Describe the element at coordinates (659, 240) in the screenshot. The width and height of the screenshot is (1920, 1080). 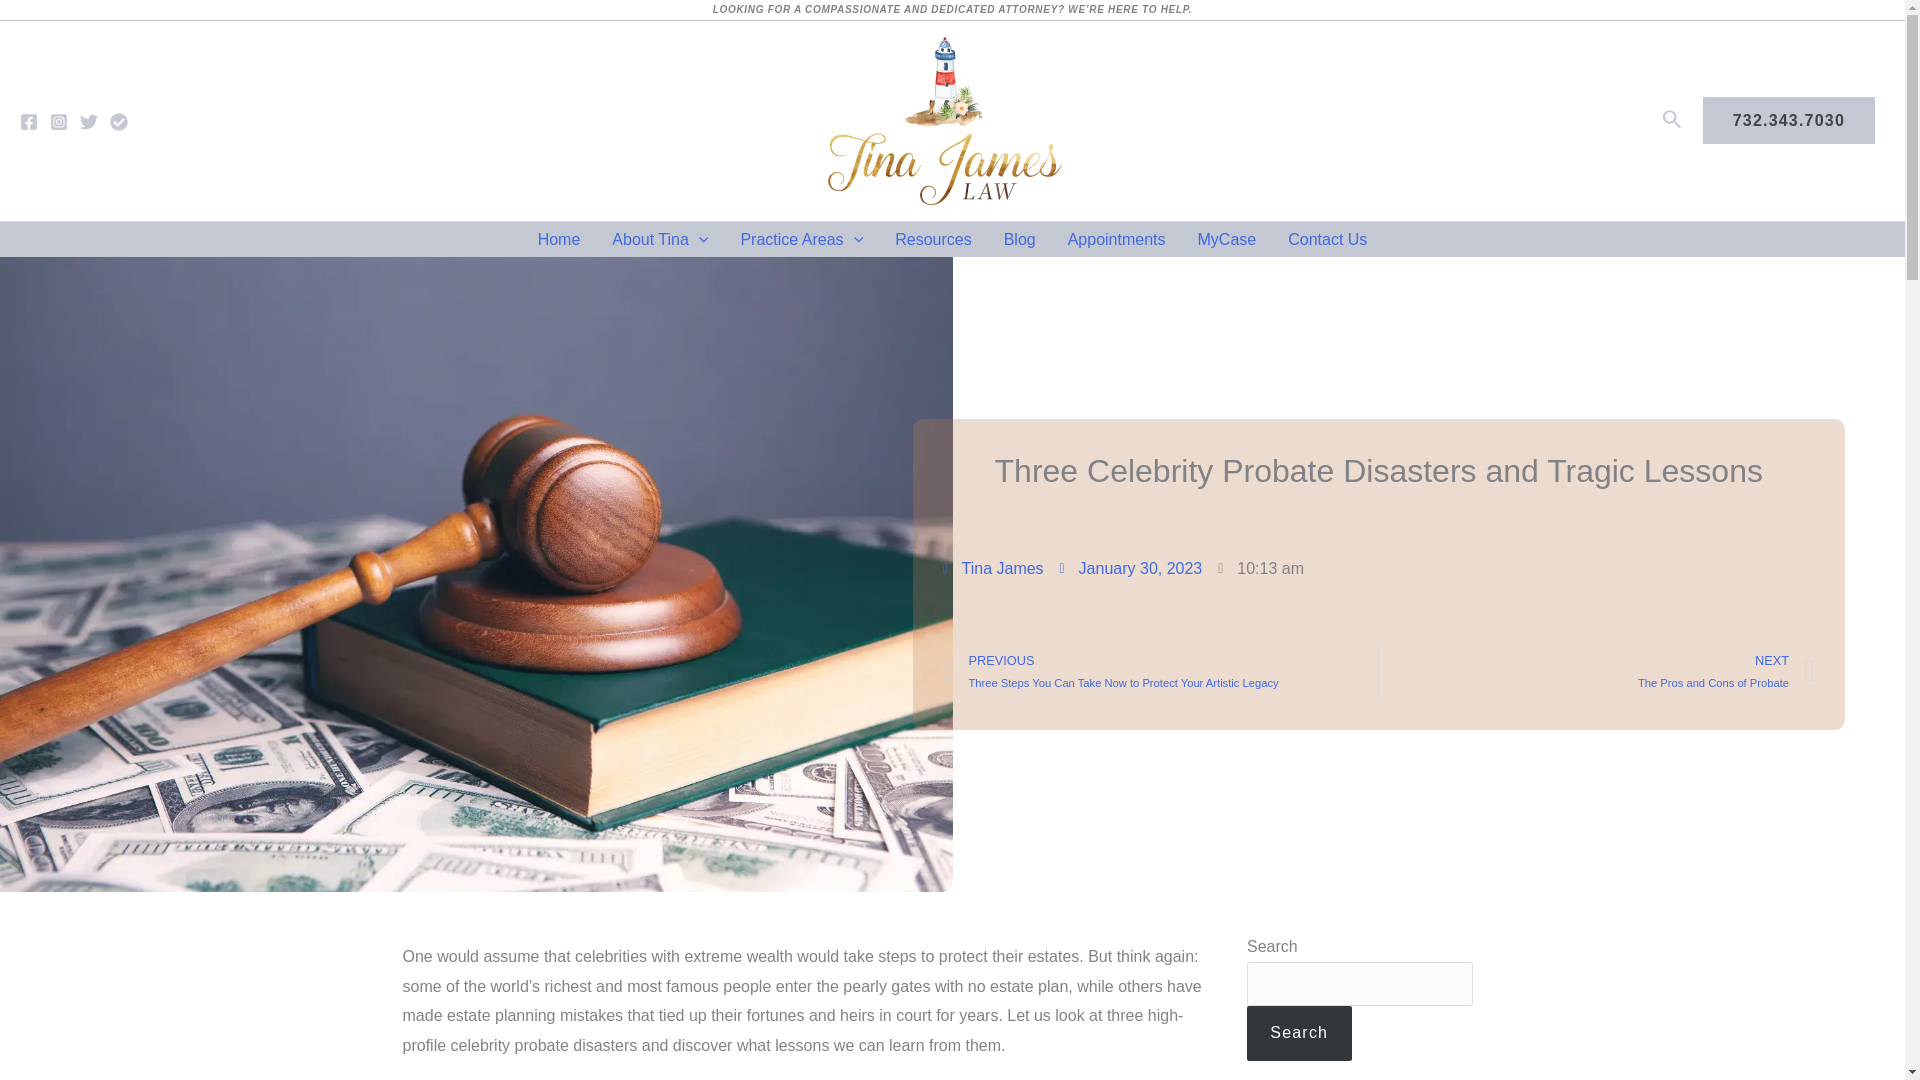
I see `About Tina` at that location.